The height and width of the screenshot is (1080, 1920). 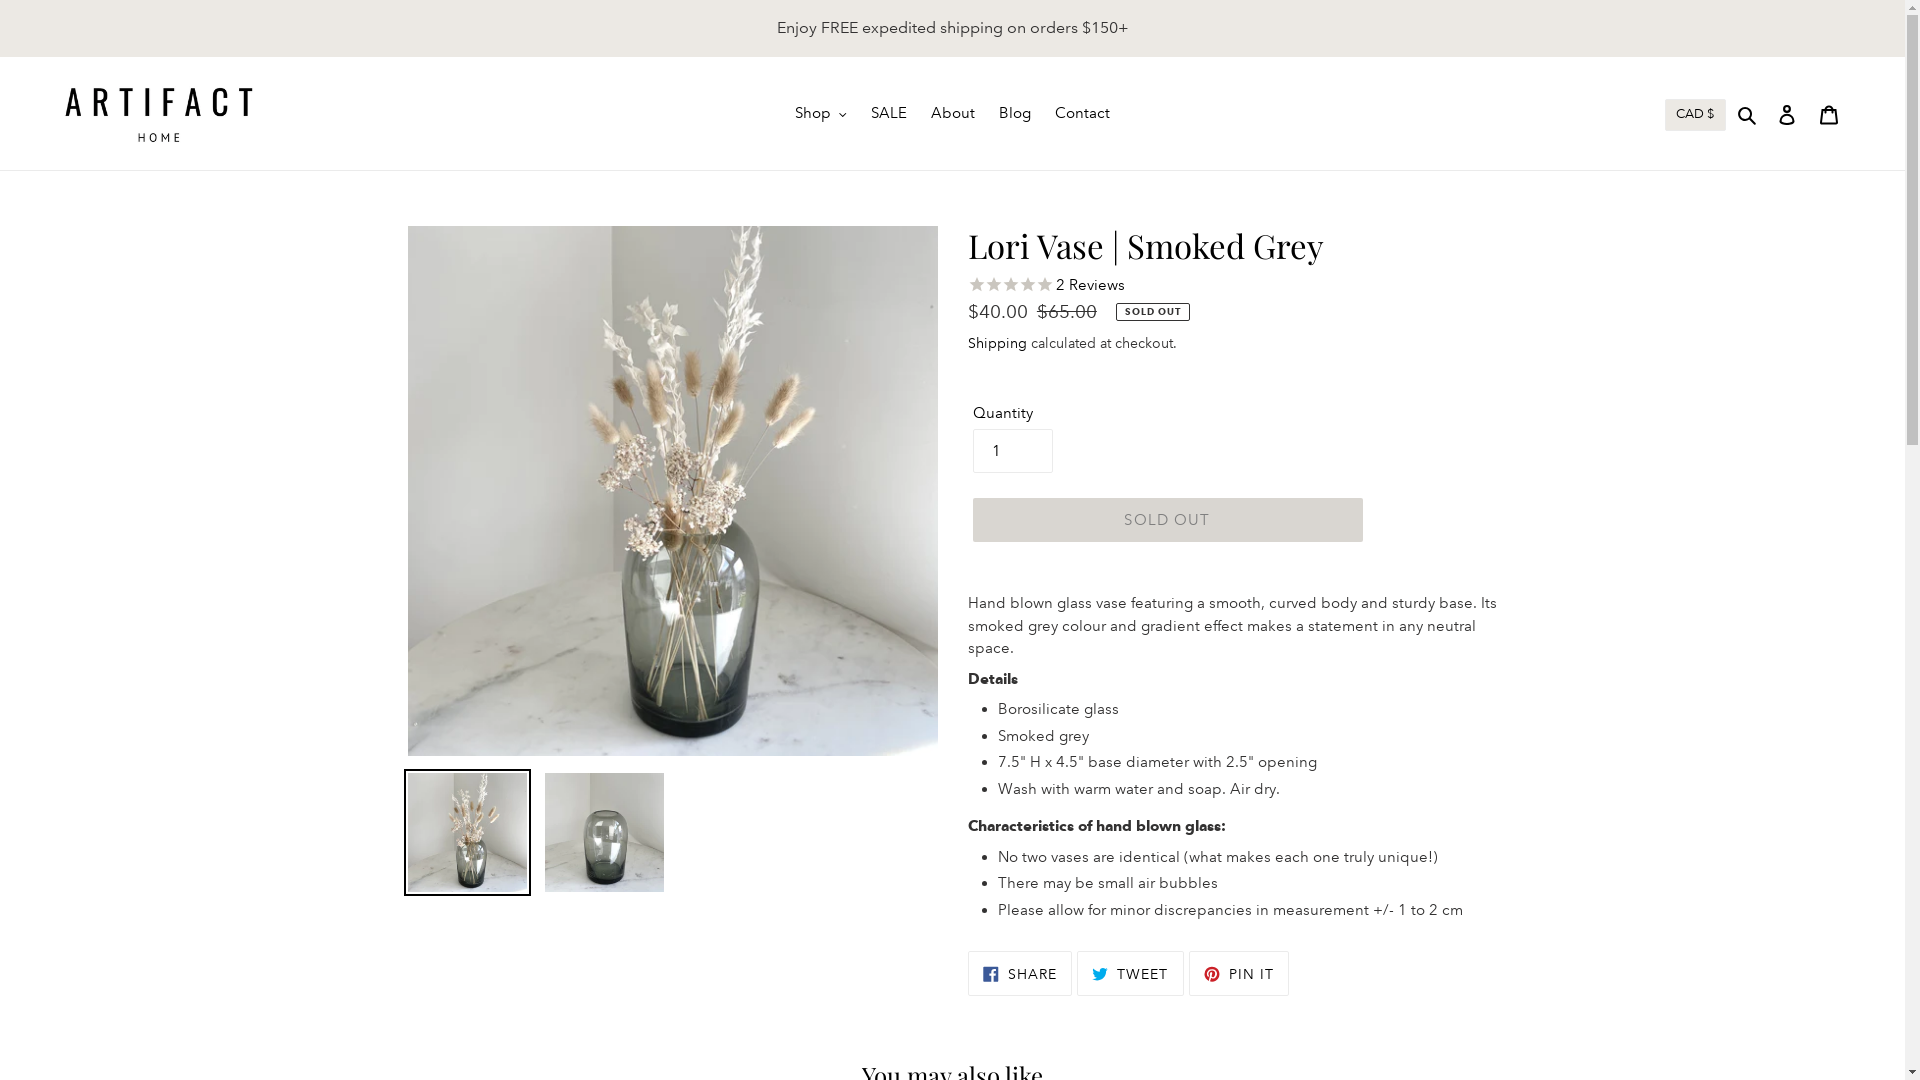 What do you see at coordinates (1238, 973) in the screenshot?
I see `PIN IT
PIN ON PINTEREST` at bounding box center [1238, 973].